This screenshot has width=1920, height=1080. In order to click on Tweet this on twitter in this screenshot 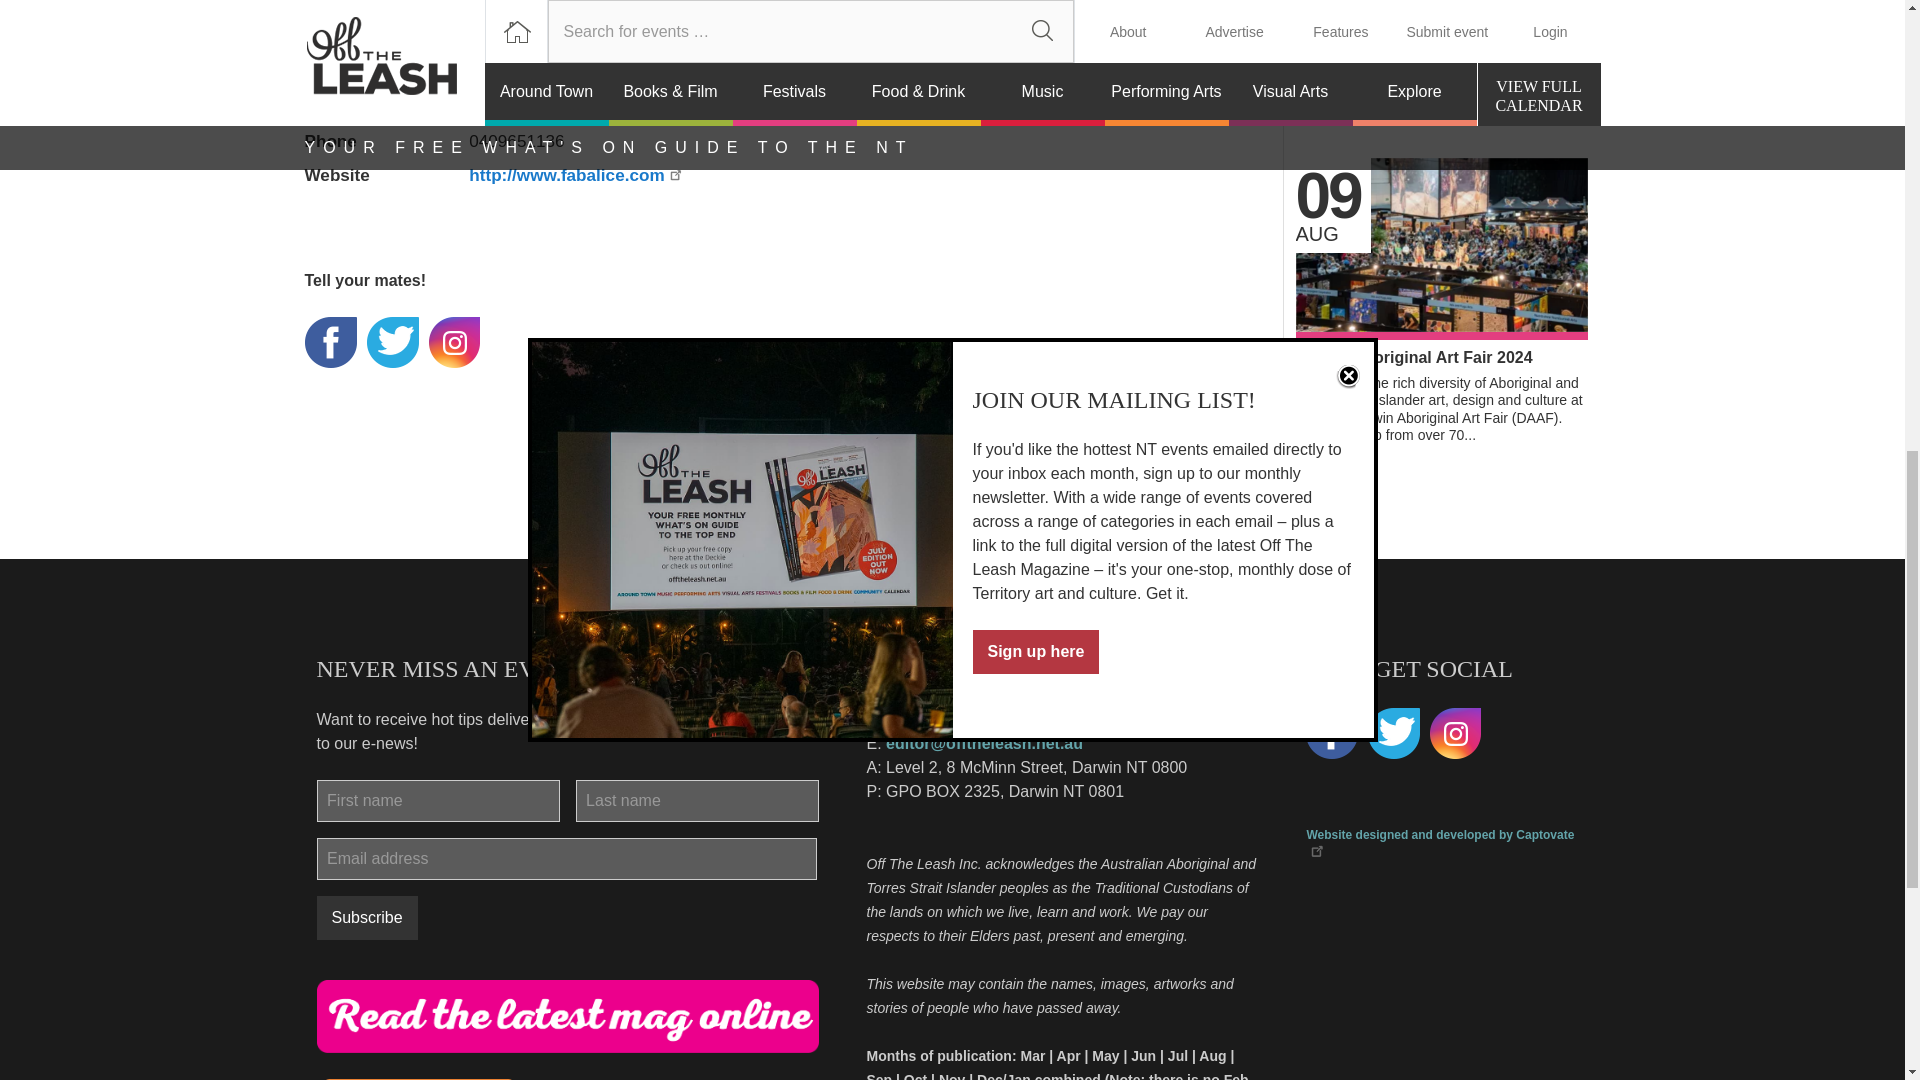, I will do `click(392, 343)`.